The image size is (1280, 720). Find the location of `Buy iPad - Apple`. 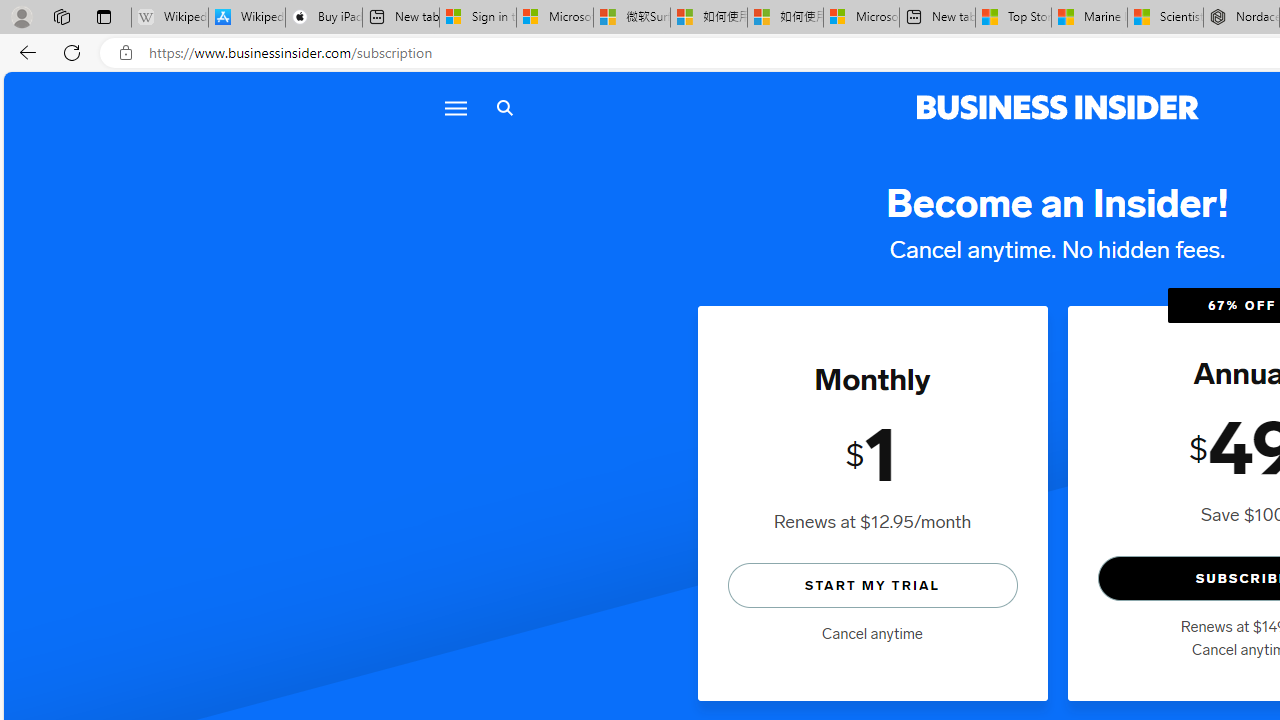

Buy iPad - Apple is located at coordinates (324, 18).